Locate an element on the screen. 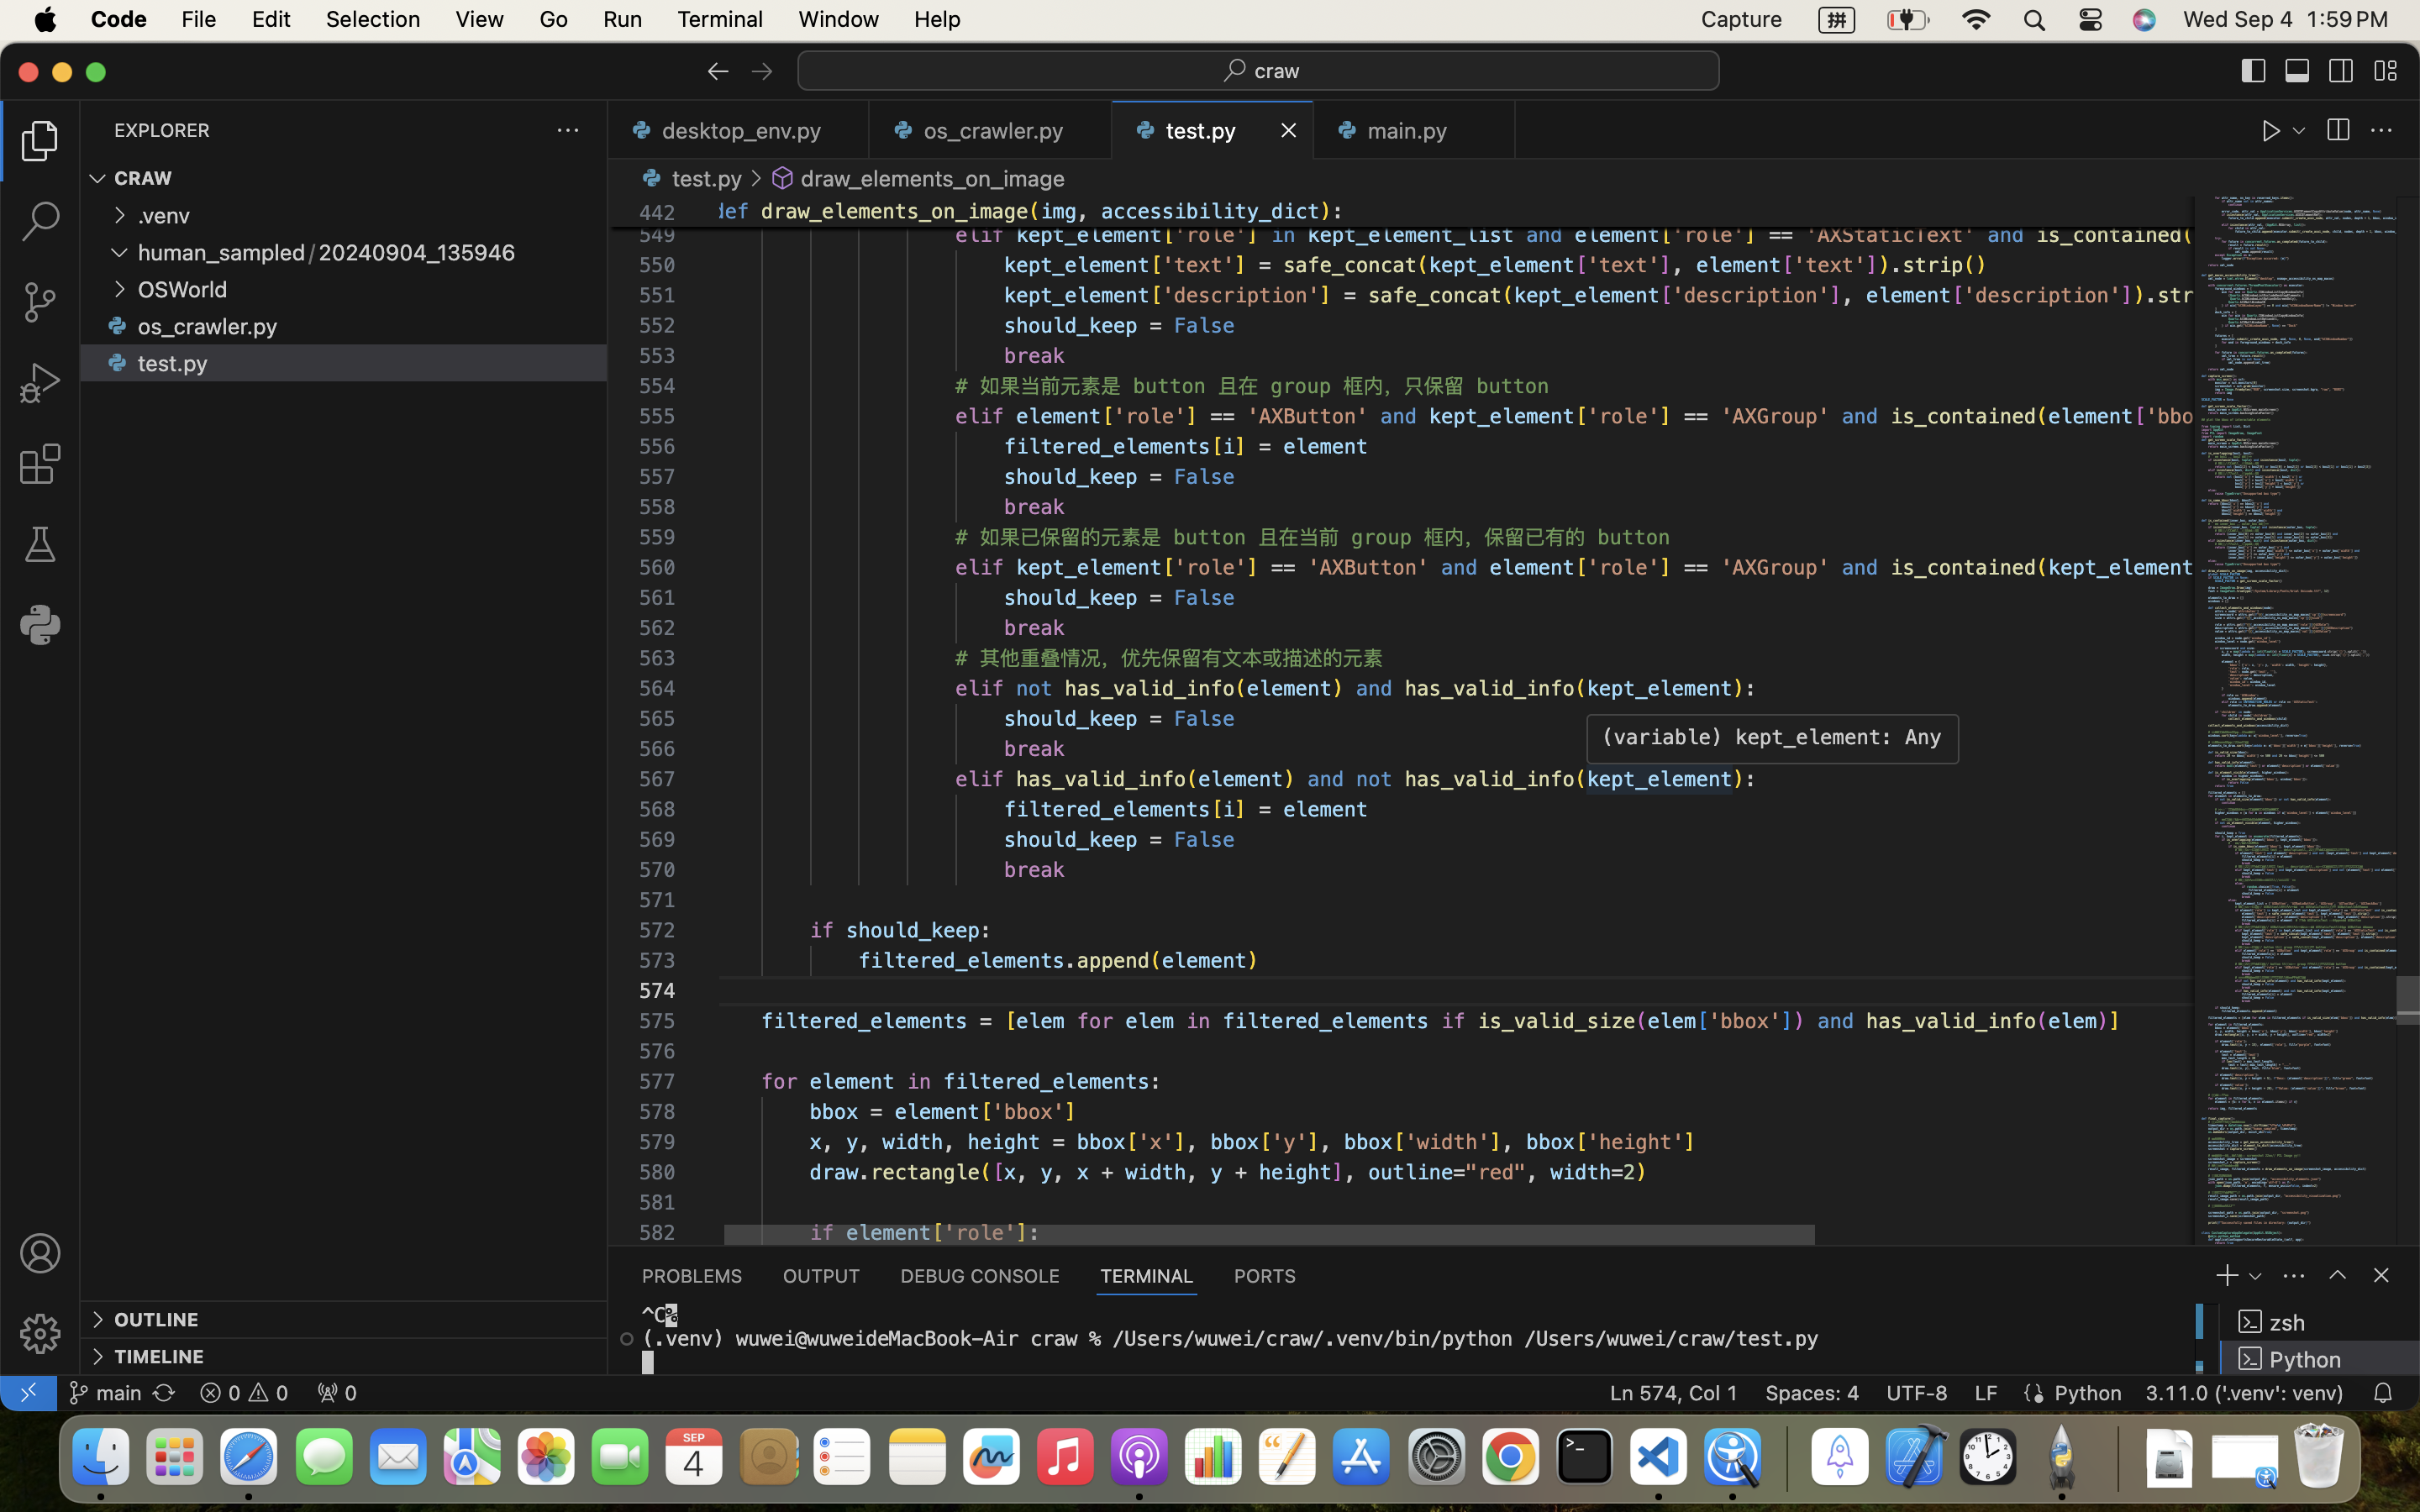 The height and width of the screenshot is (1512, 2420). test.py  is located at coordinates (689, 178).